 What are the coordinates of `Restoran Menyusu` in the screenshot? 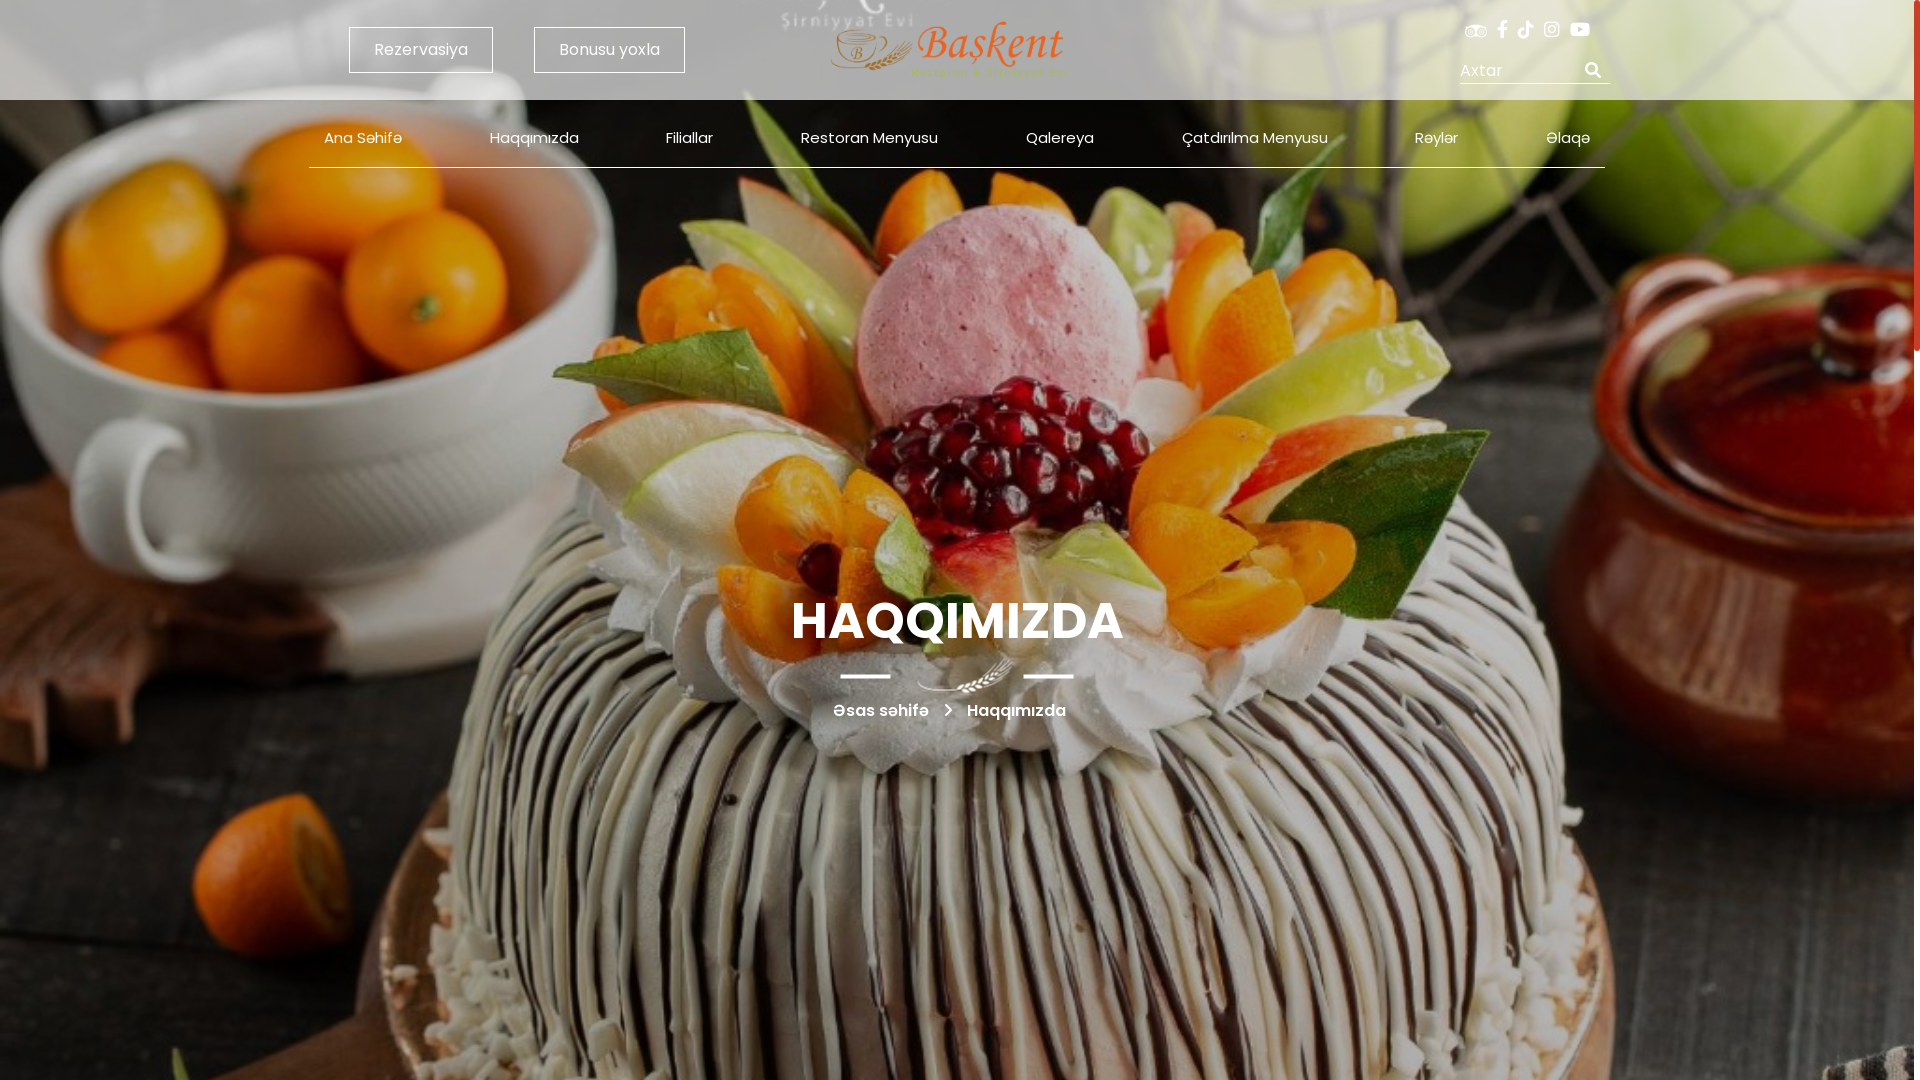 It's located at (870, 138).